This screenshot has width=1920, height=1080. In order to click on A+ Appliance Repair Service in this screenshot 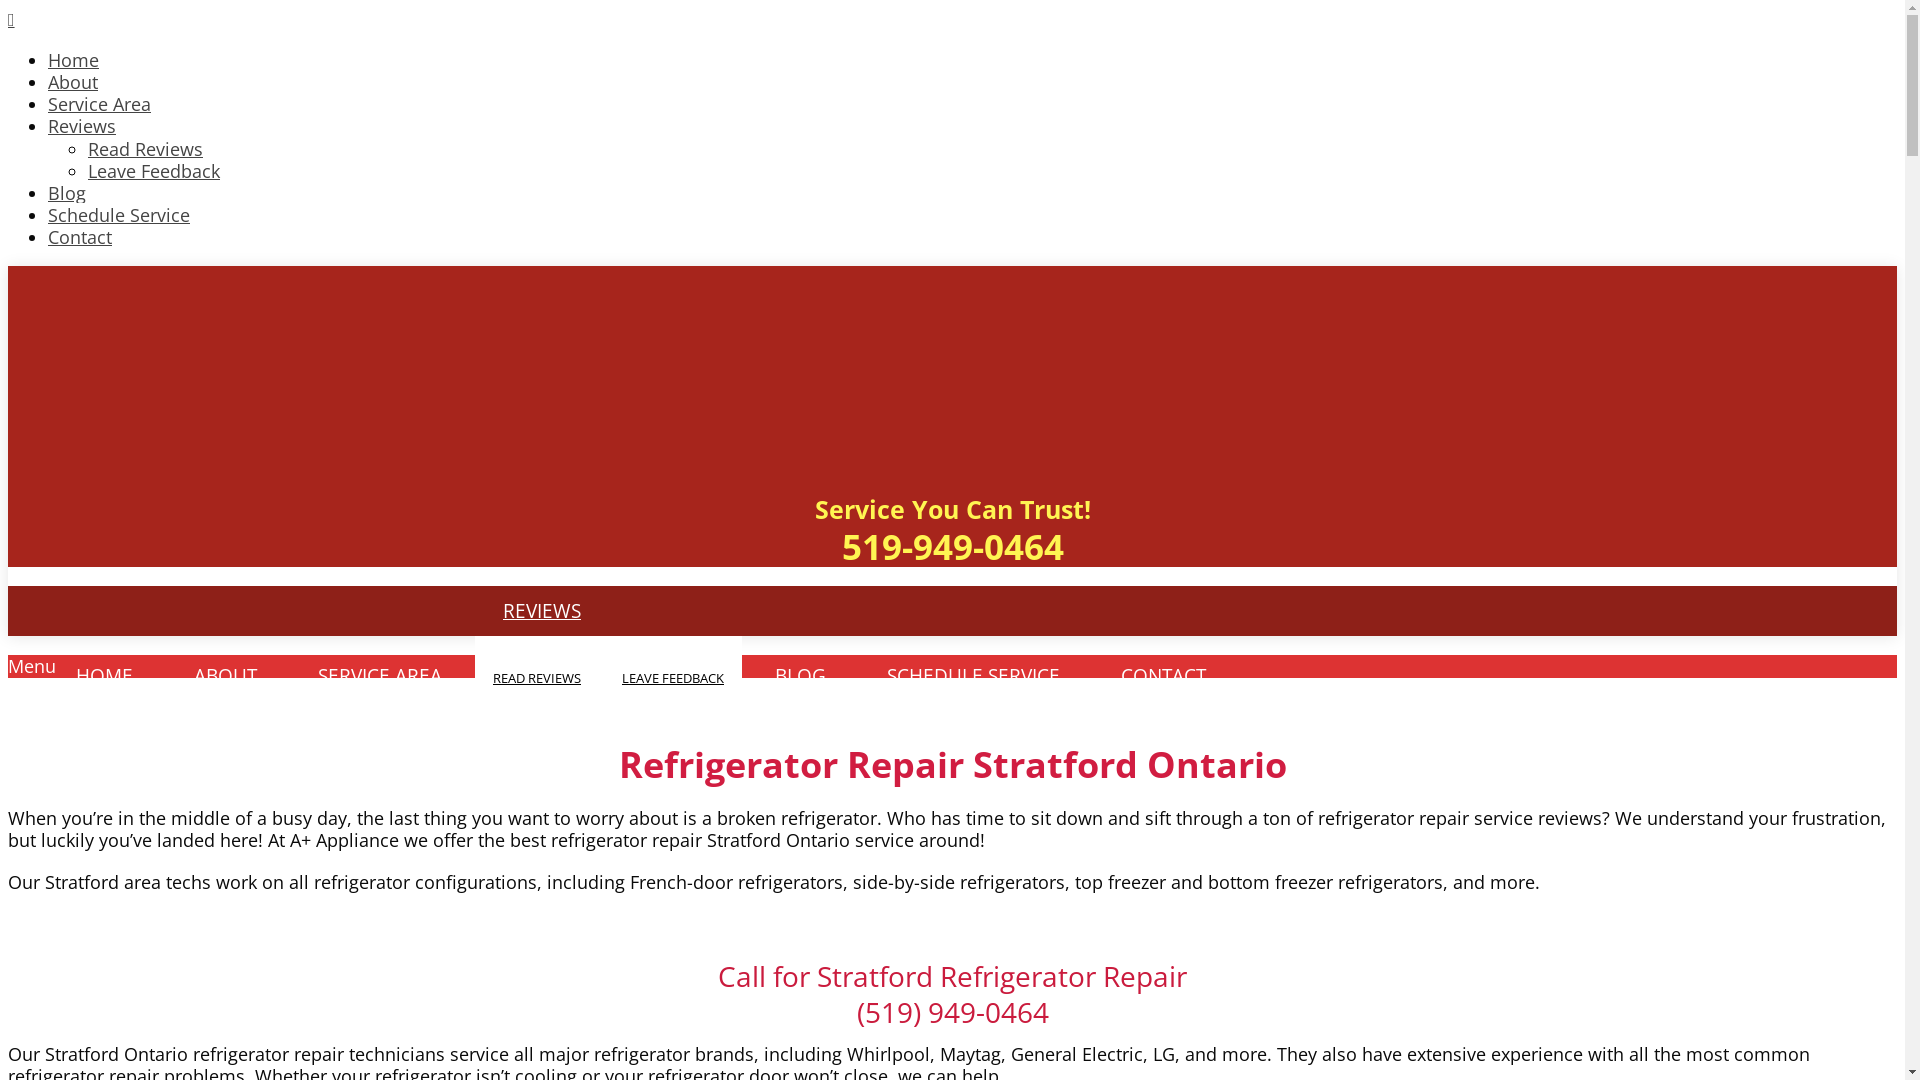, I will do `click(158, 434)`.